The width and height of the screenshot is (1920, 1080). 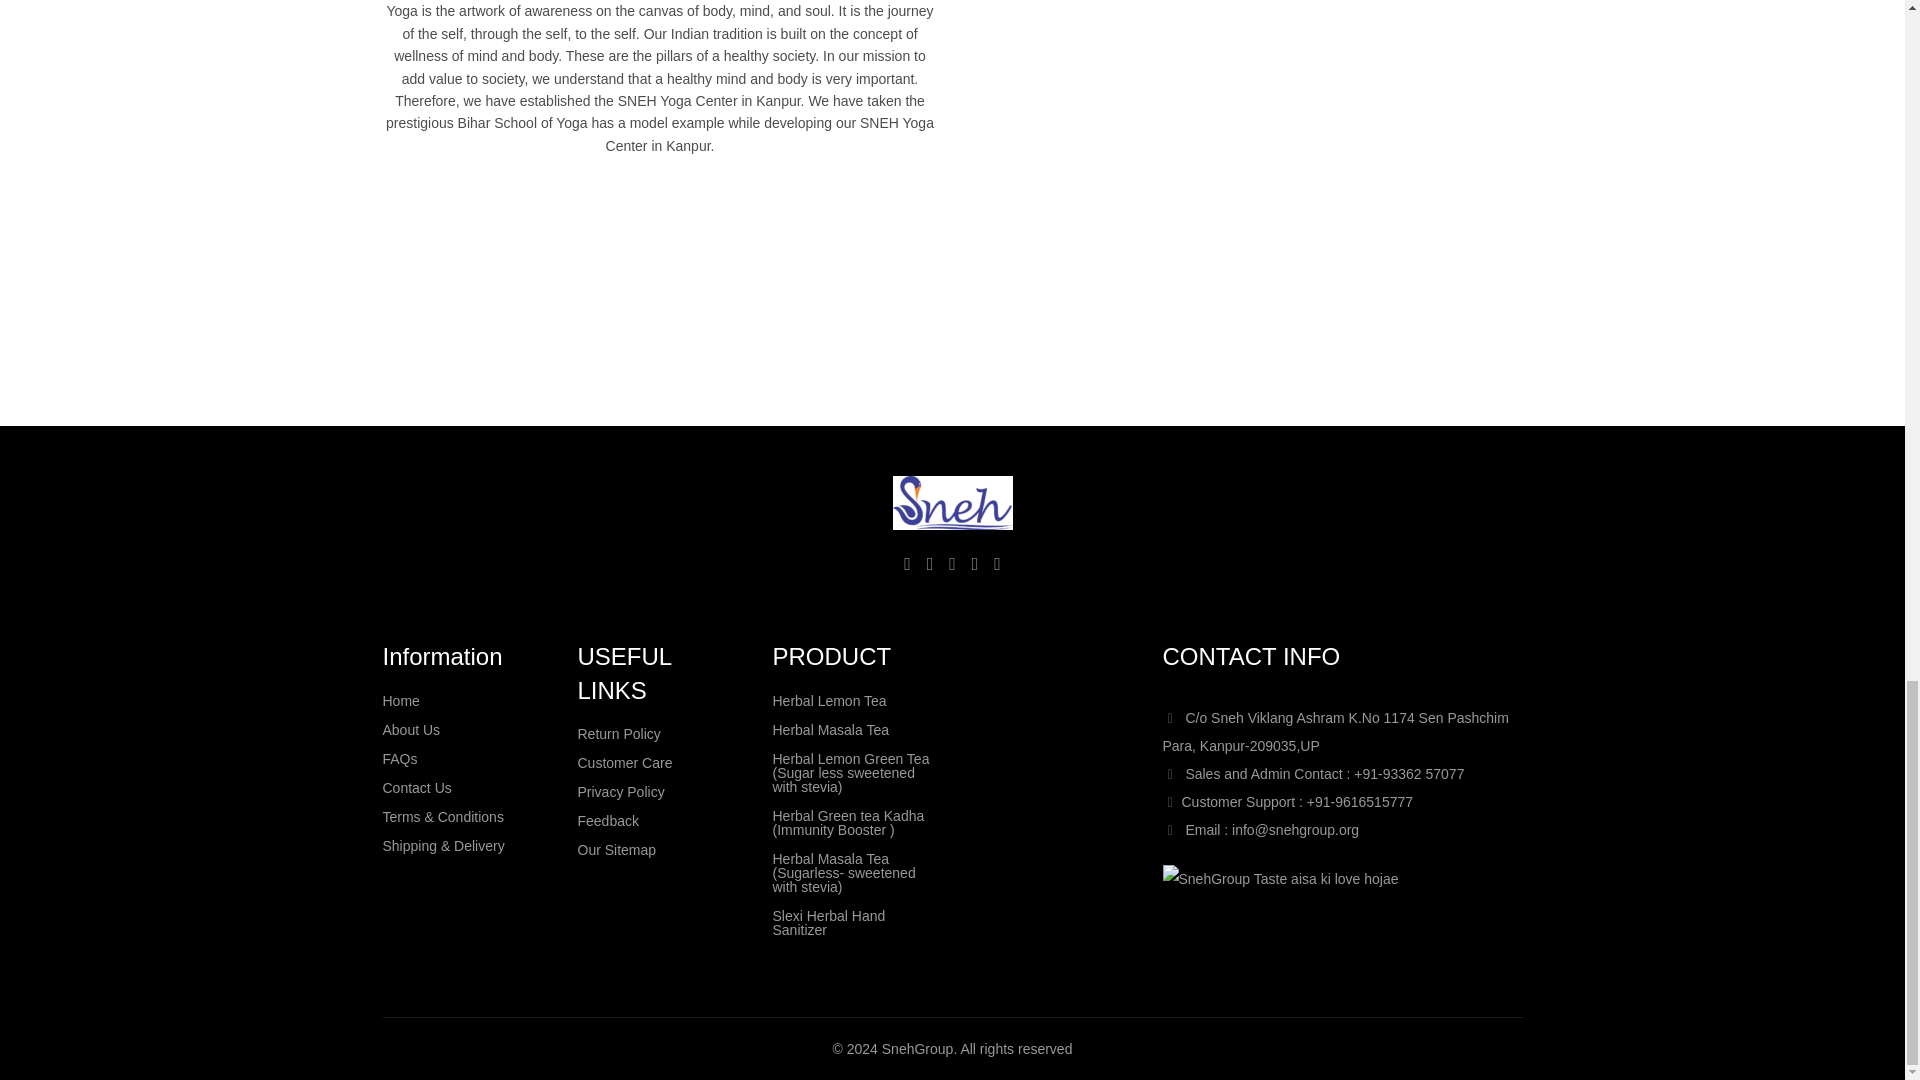 I want to click on Home, so click(x=400, y=700).